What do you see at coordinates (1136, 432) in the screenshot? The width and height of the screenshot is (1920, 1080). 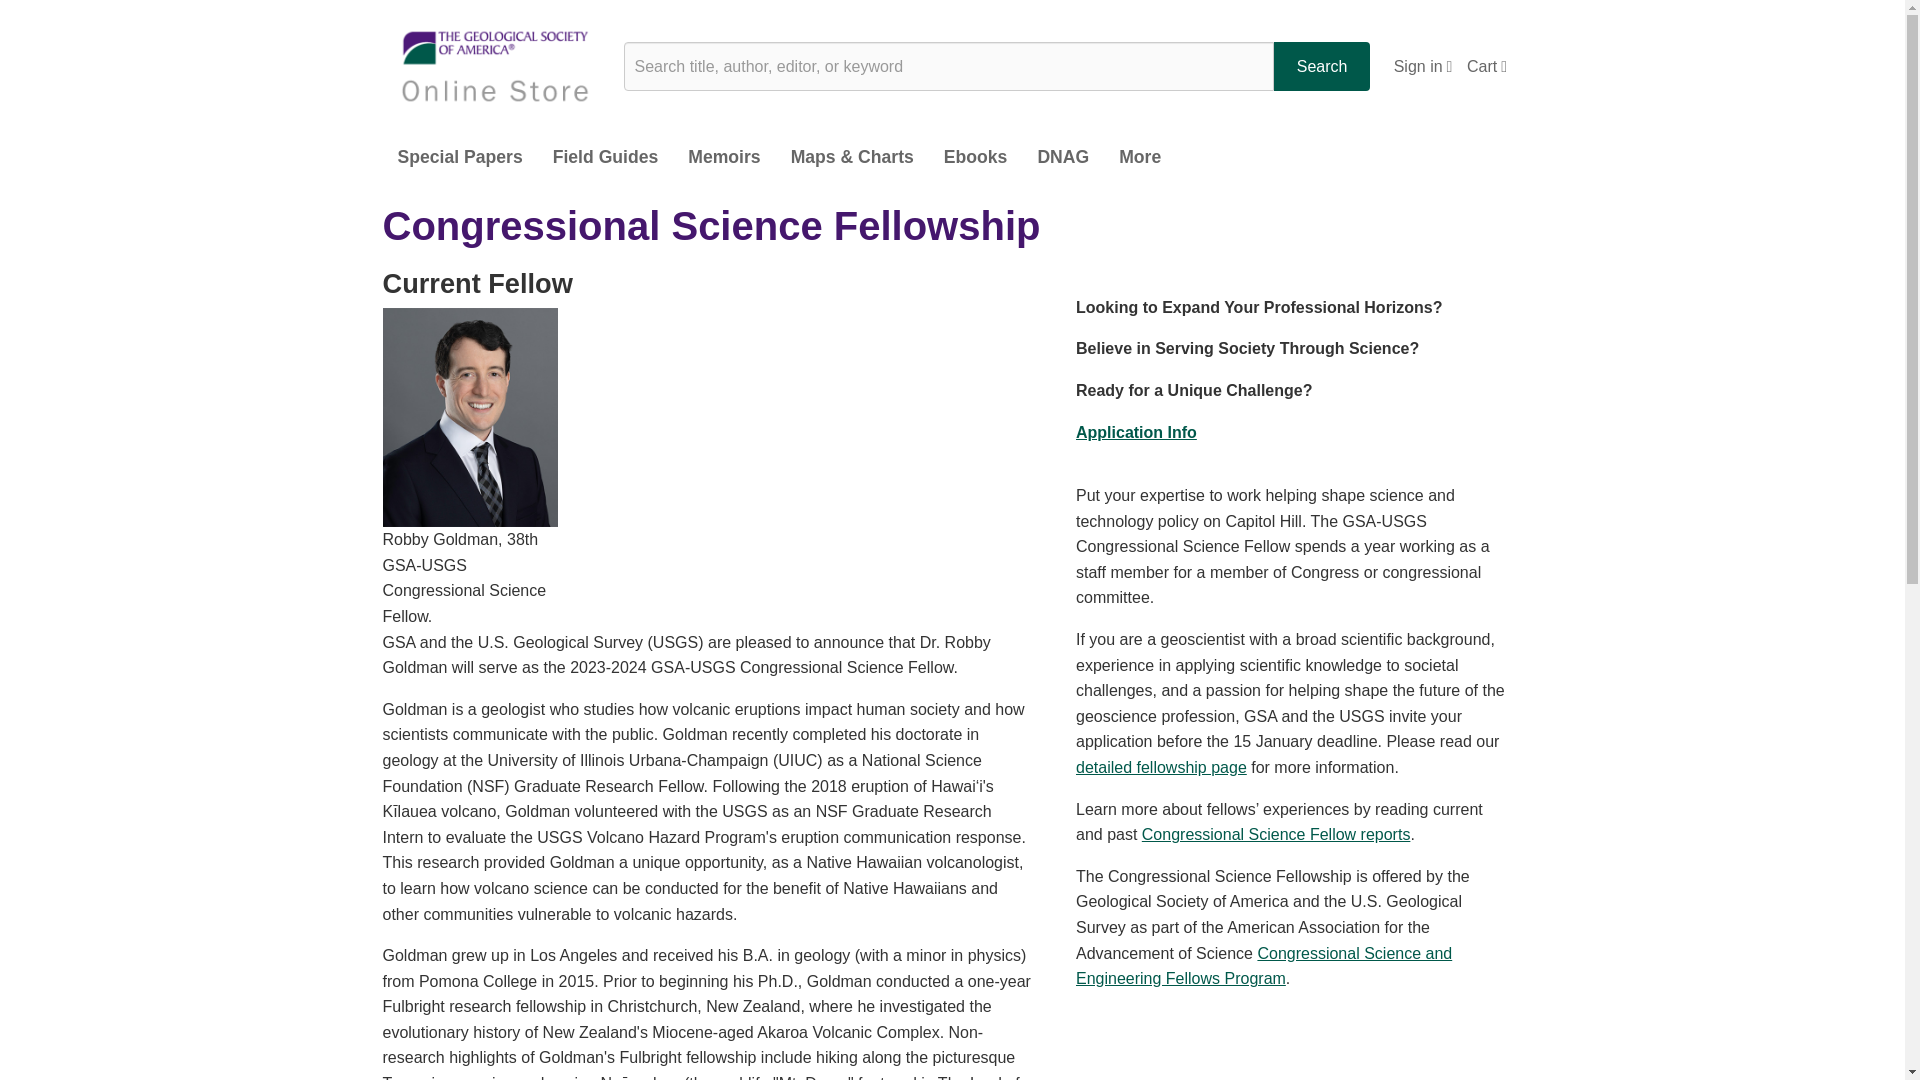 I see `Application Info` at bounding box center [1136, 432].